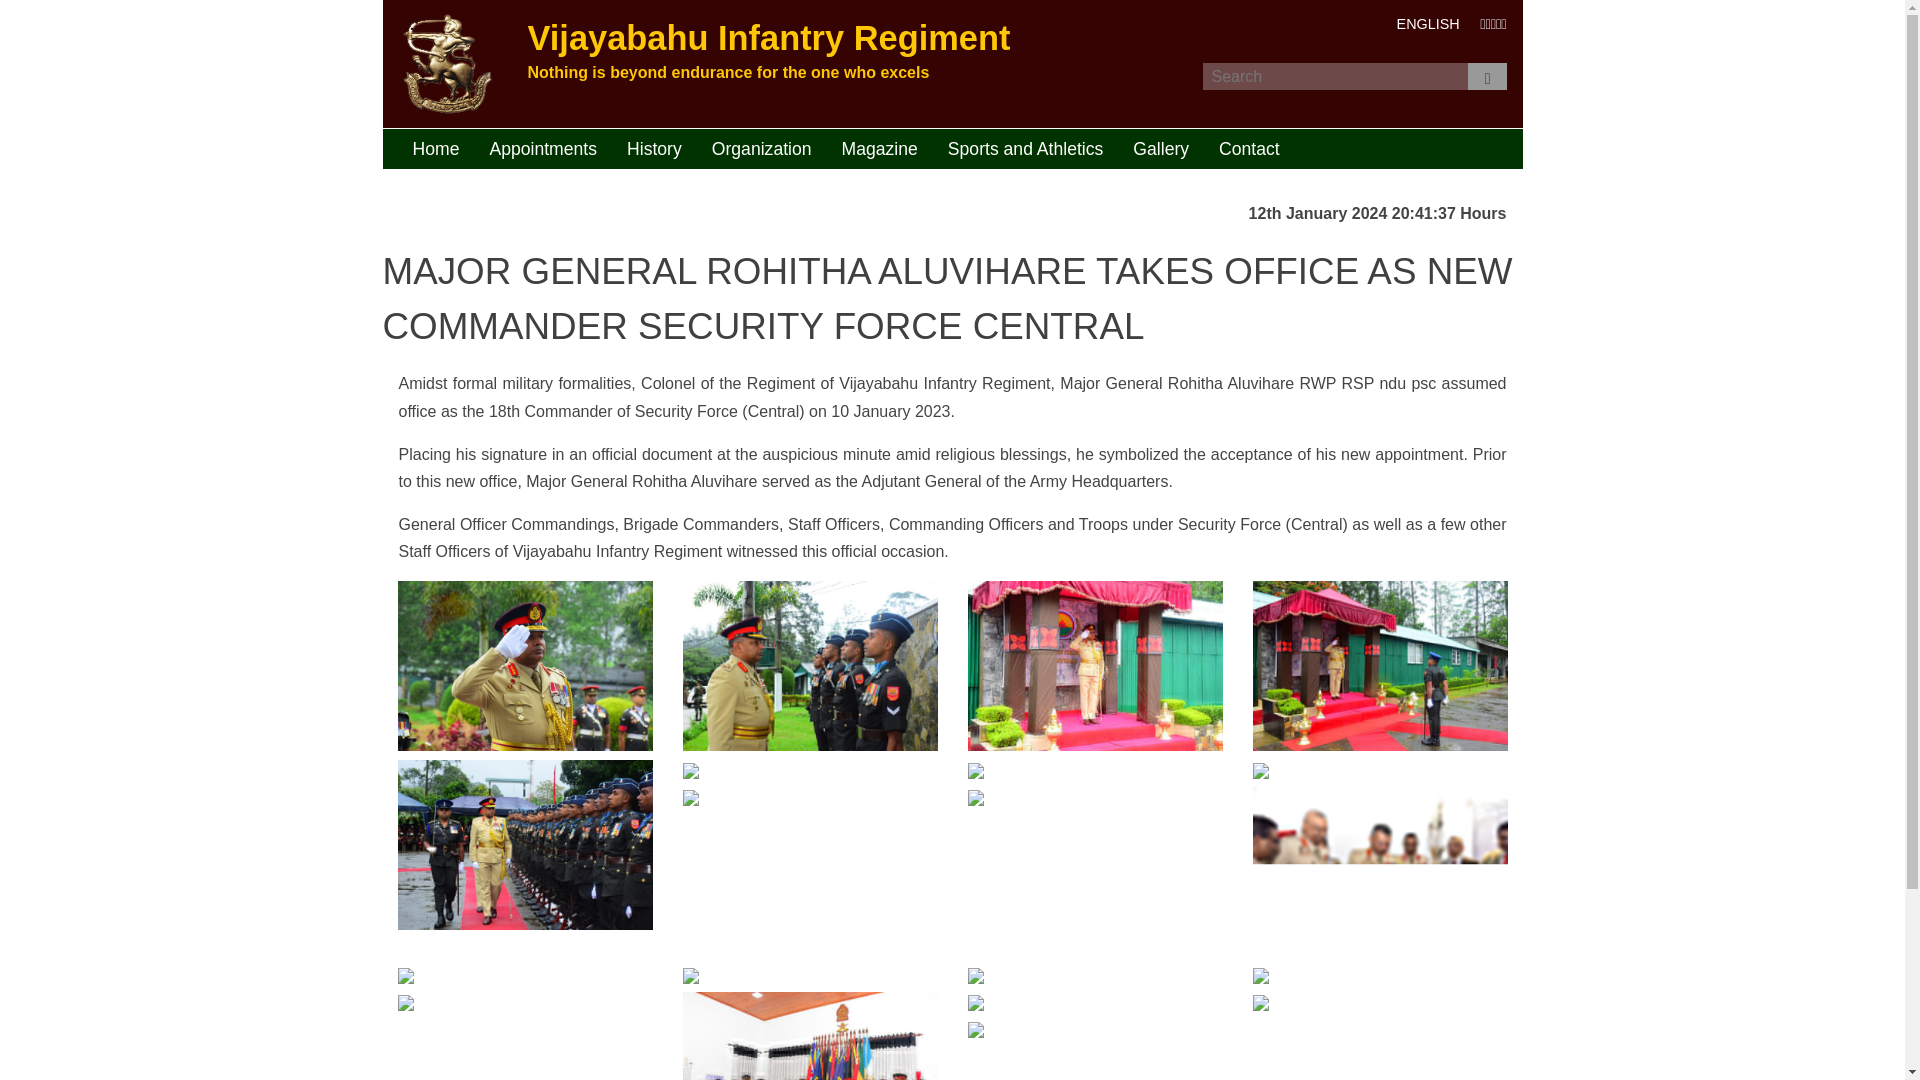 The height and width of the screenshot is (1080, 1920). I want to click on ENGLISH, so click(1428, 24).